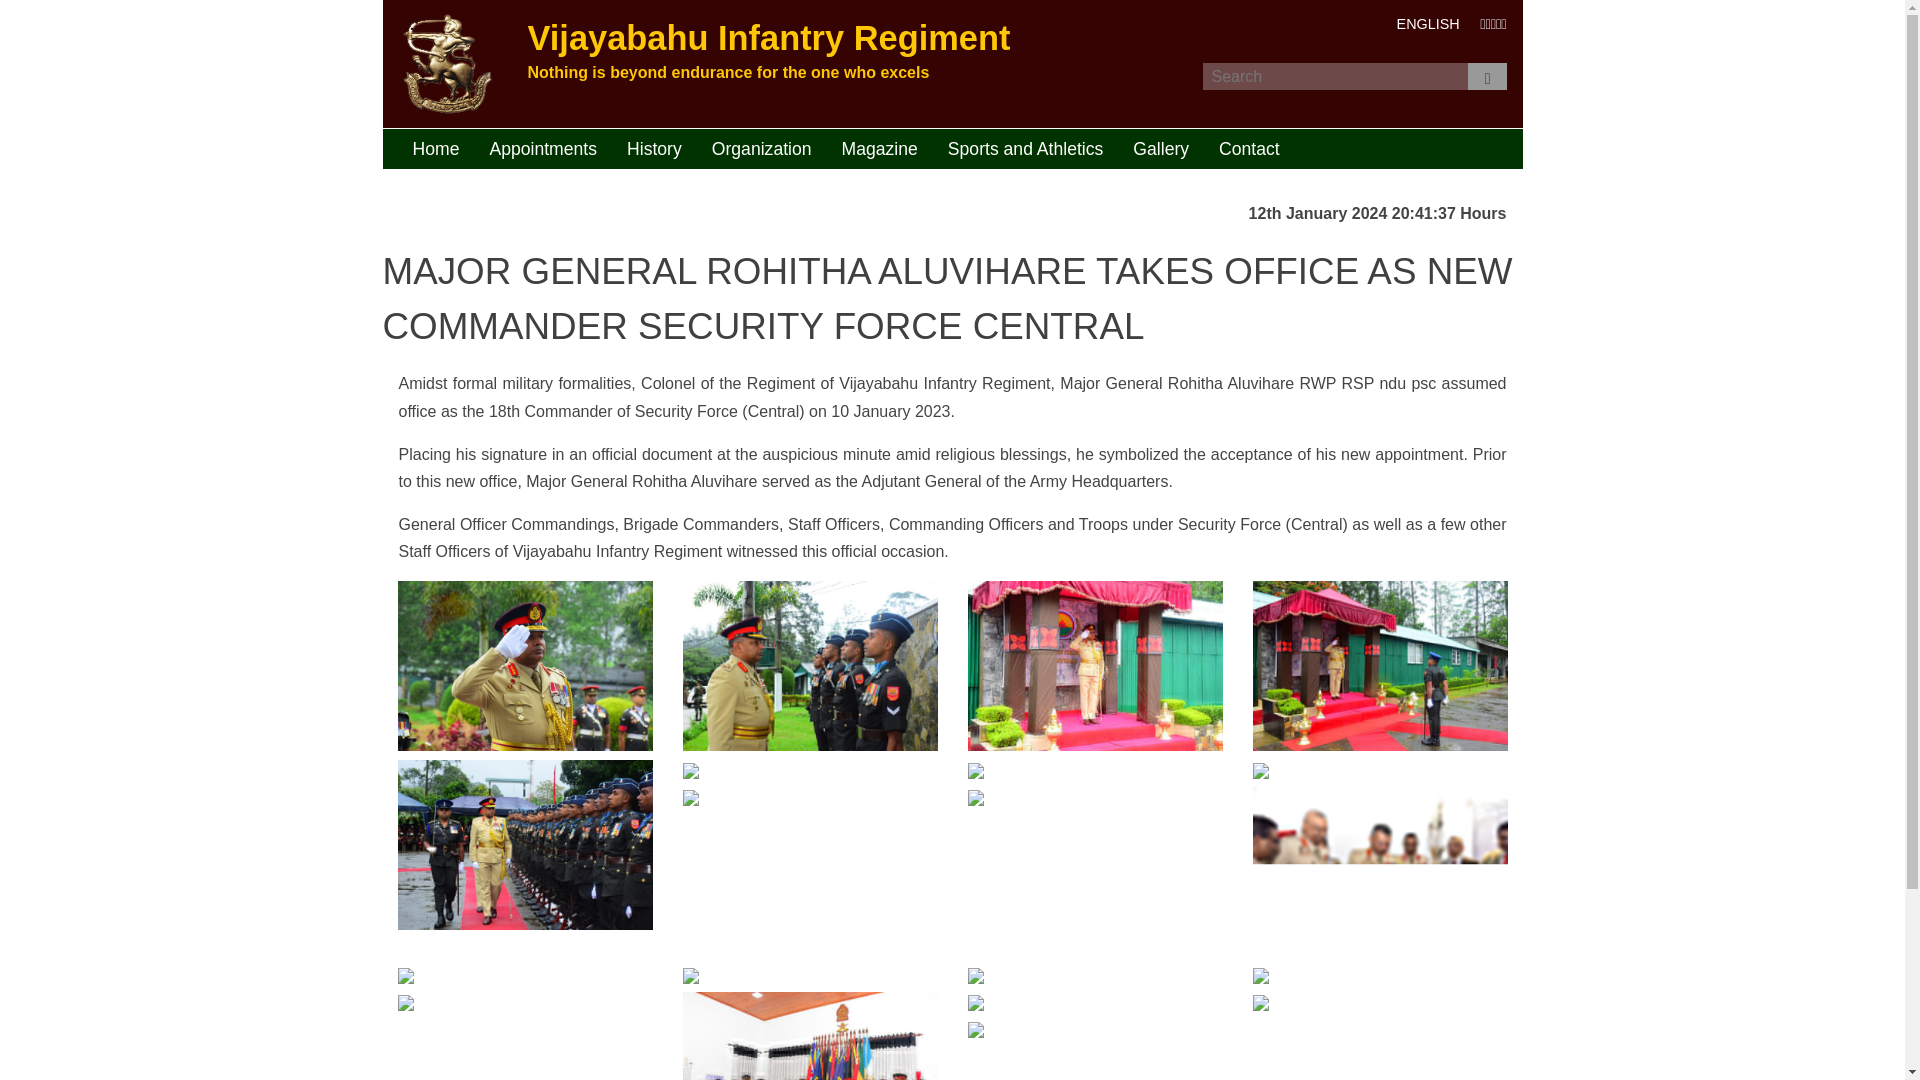 The height and width of the screenshot is (1080, 1920). I want to click on ENGLISH, so click(1428, 24).